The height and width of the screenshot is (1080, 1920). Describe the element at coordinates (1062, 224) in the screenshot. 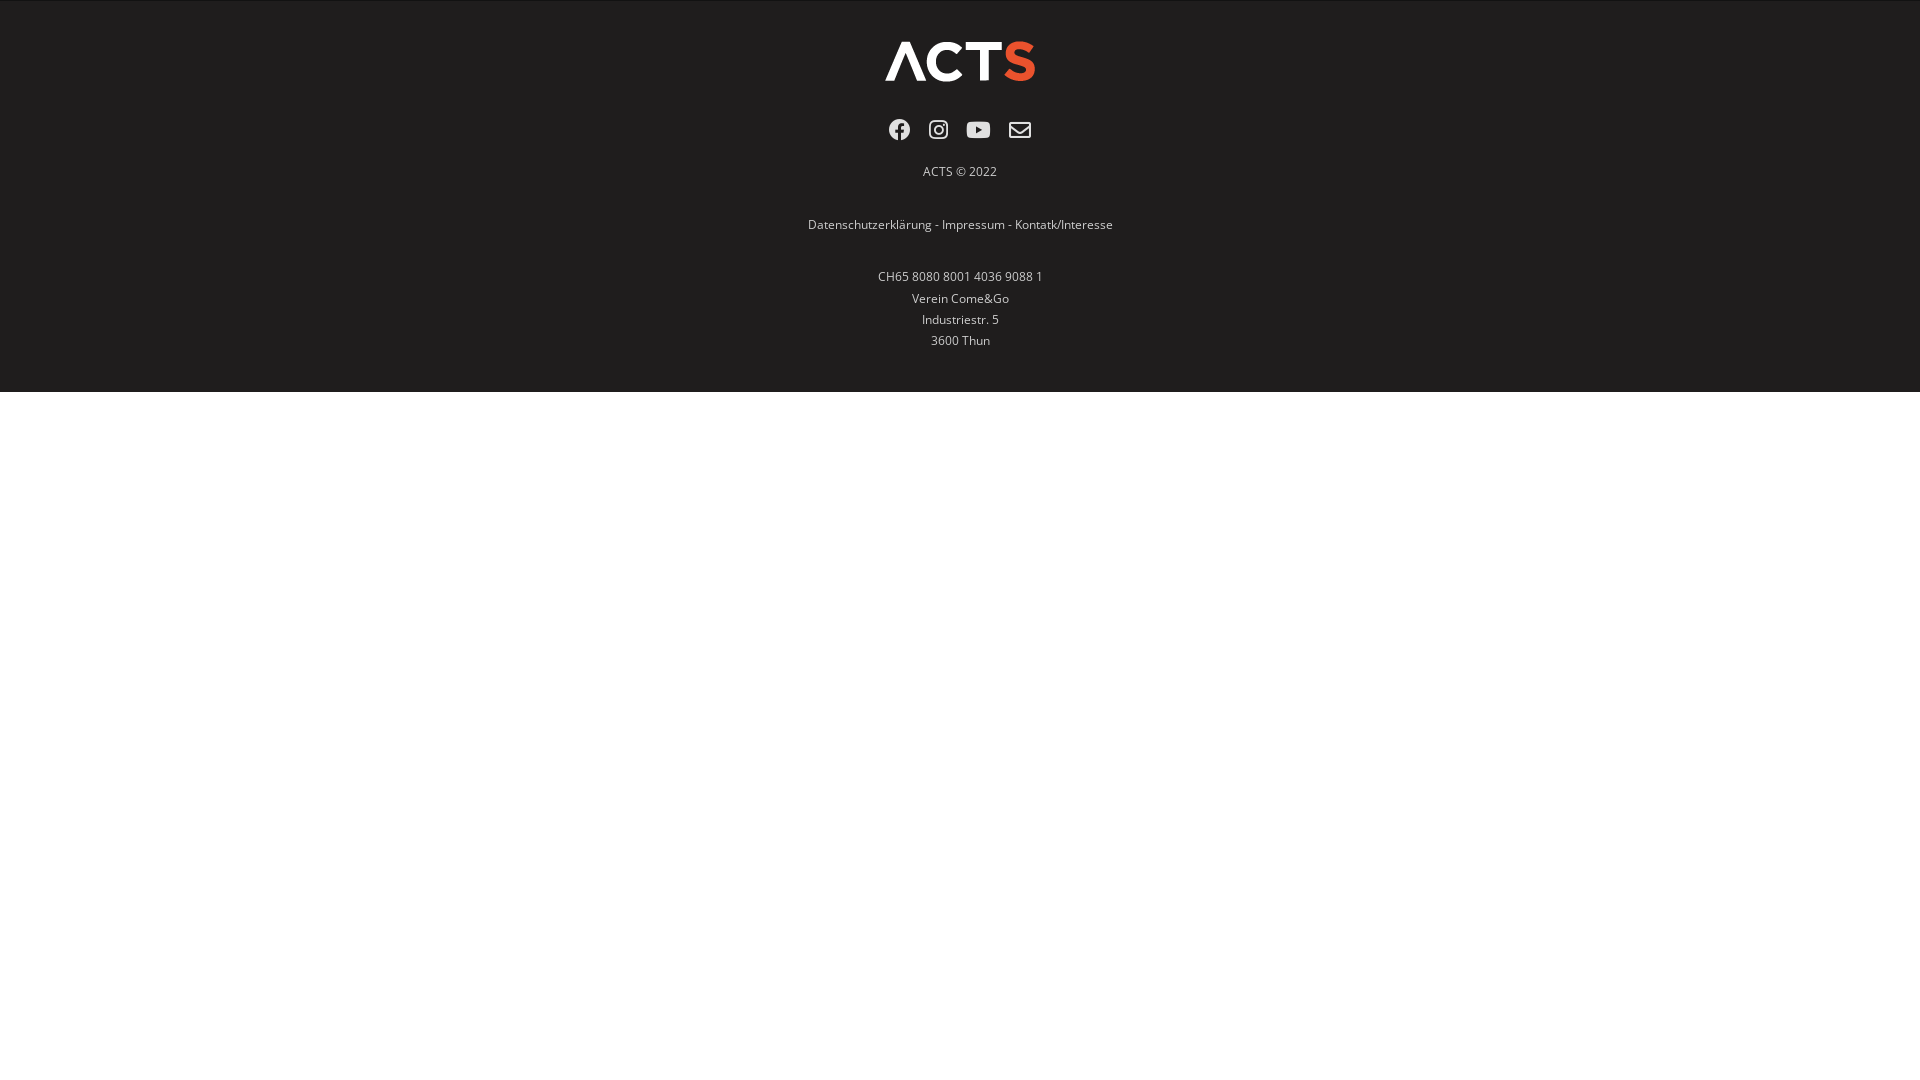

I see `Kontatk/Interesse` at that location.